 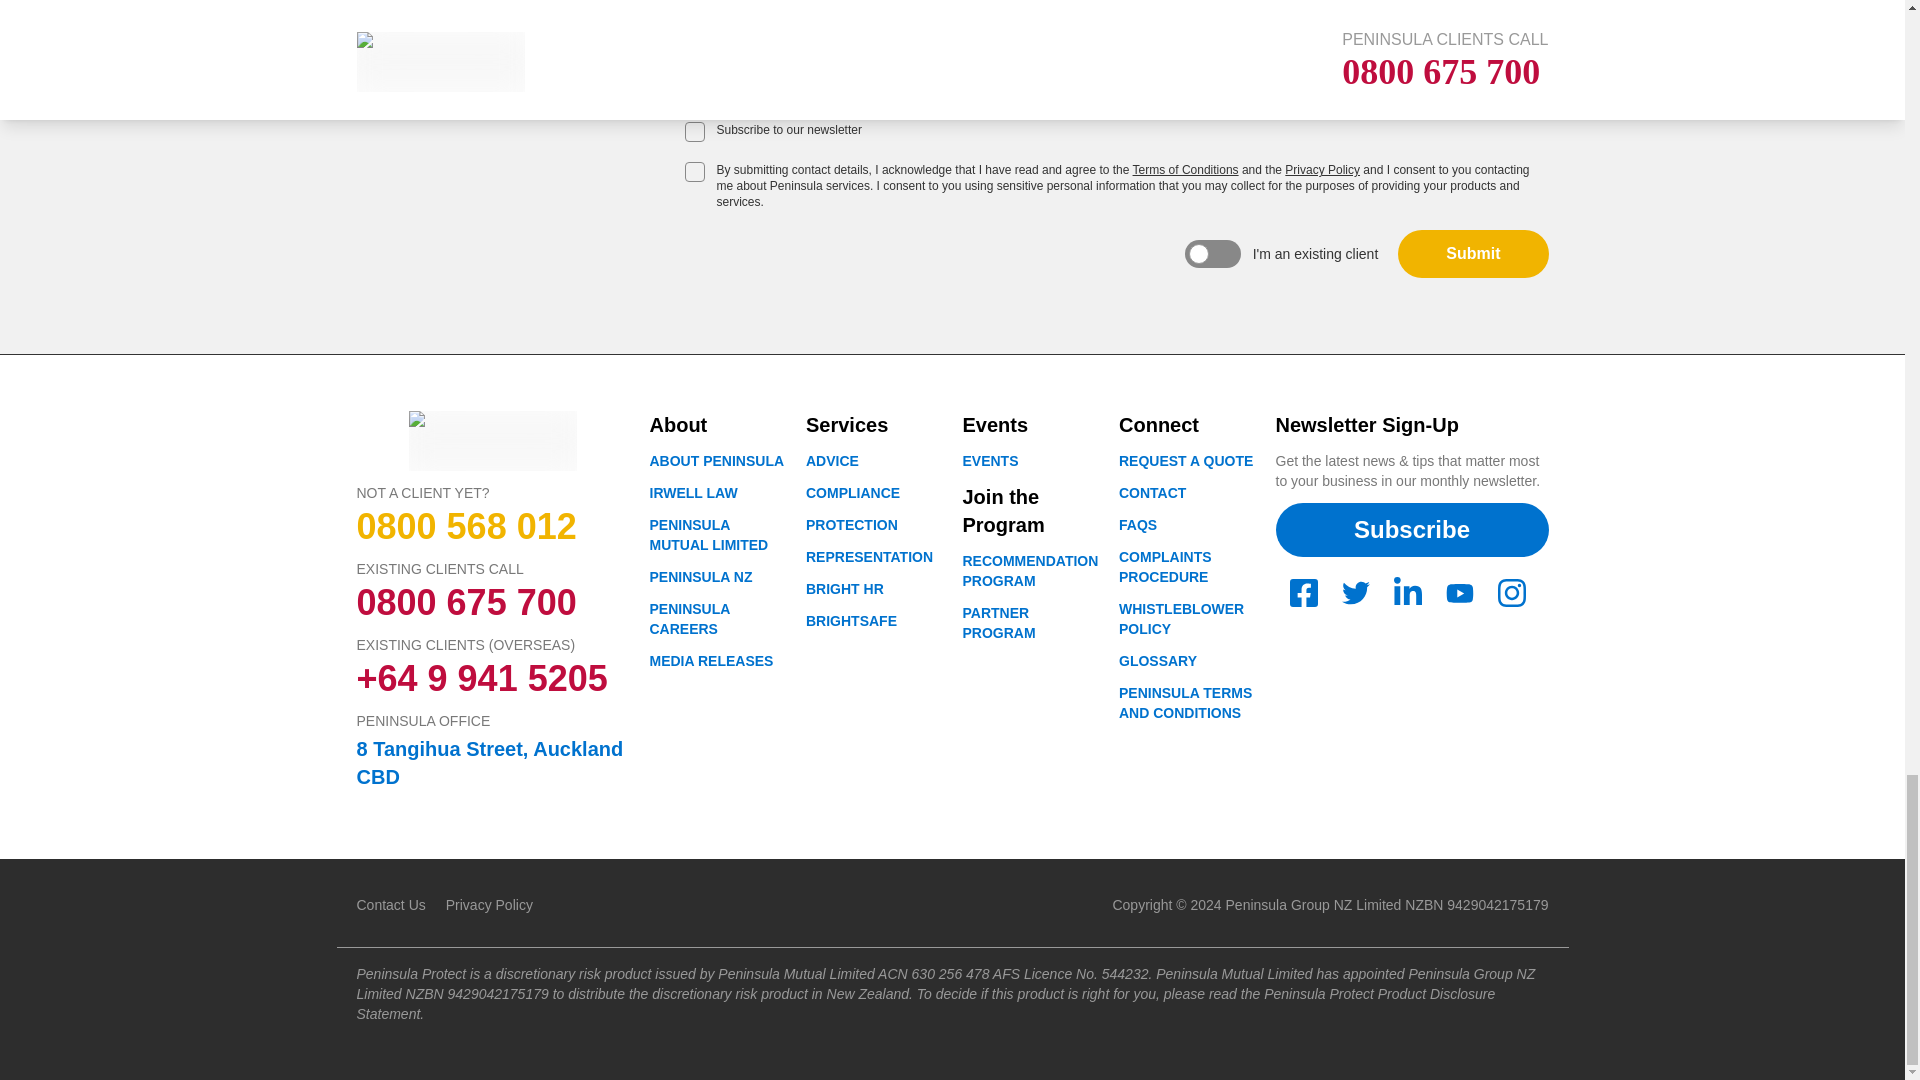 What do you see at coordinates (701, 577) in the screenshot?
I see `Peninsula` at bounding box center [701, 577].